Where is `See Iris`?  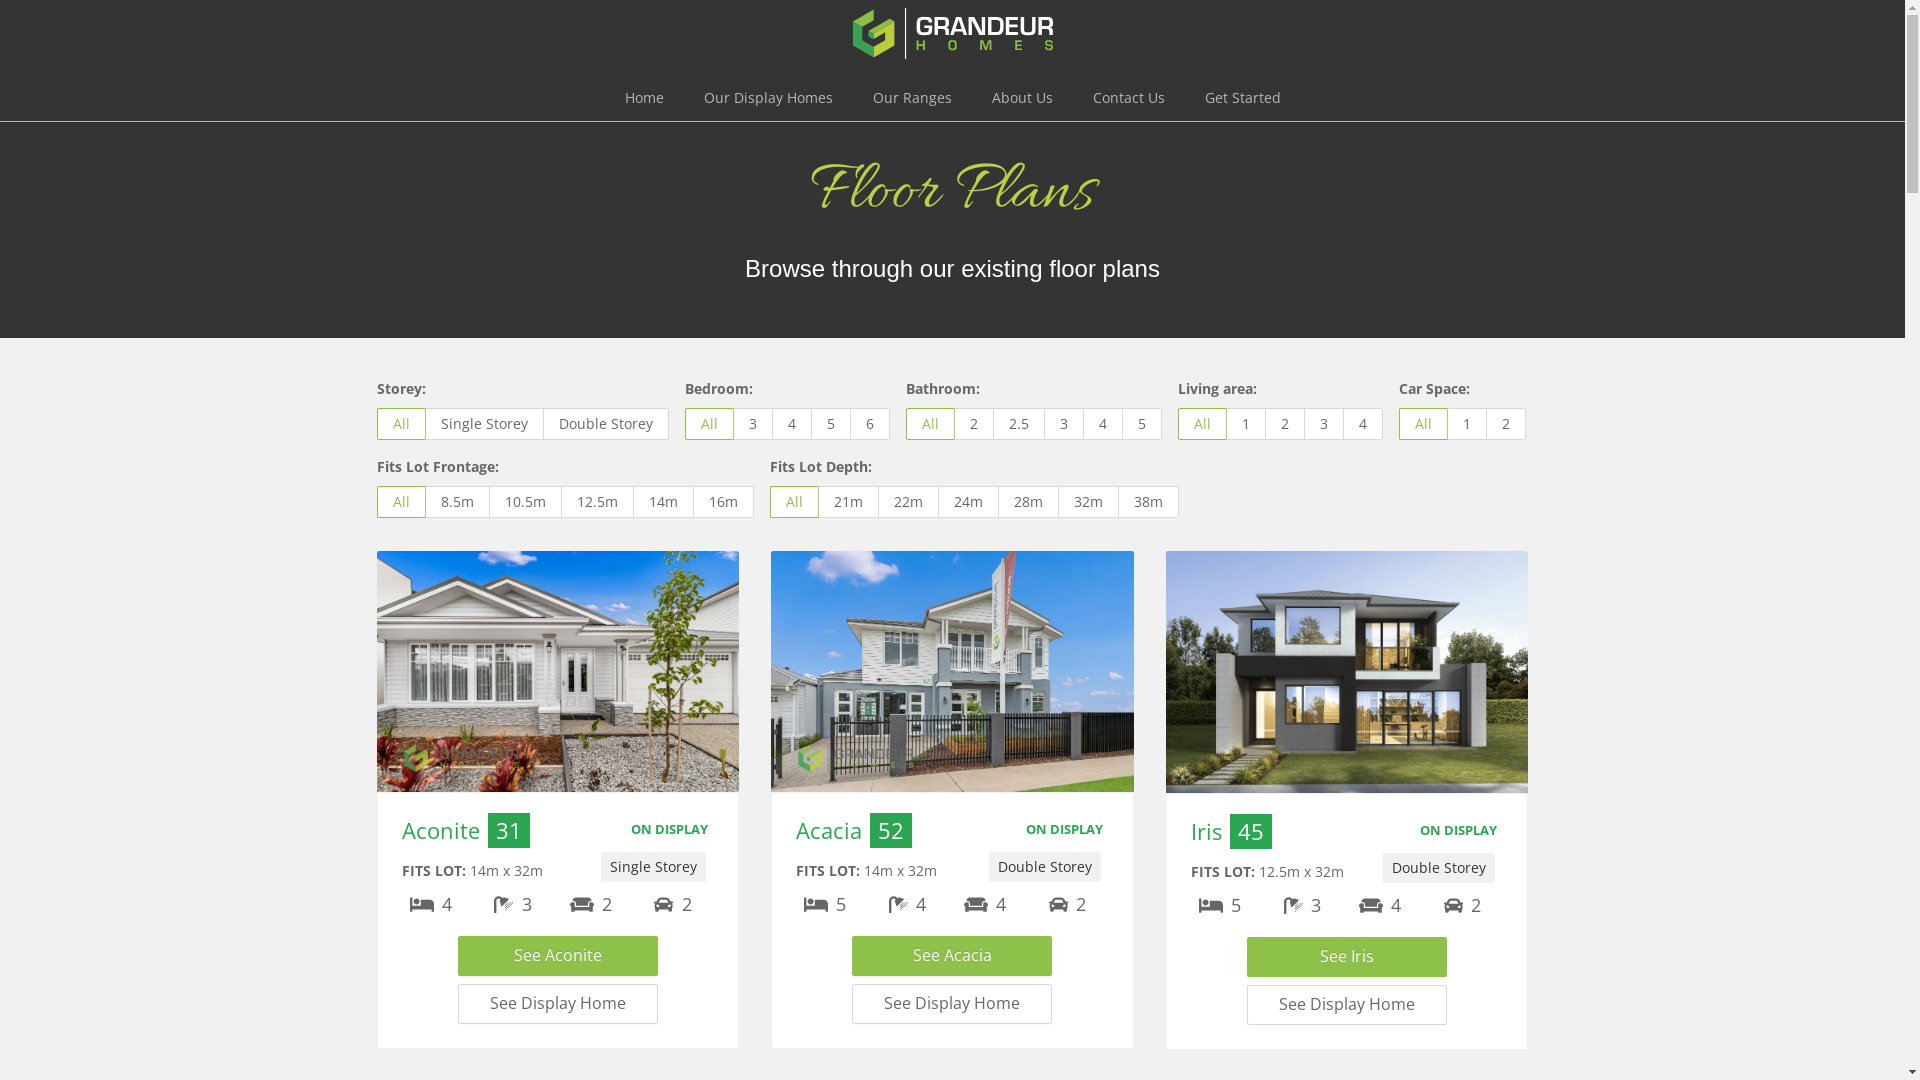 See Iris is located at coordinates (1347, 957).